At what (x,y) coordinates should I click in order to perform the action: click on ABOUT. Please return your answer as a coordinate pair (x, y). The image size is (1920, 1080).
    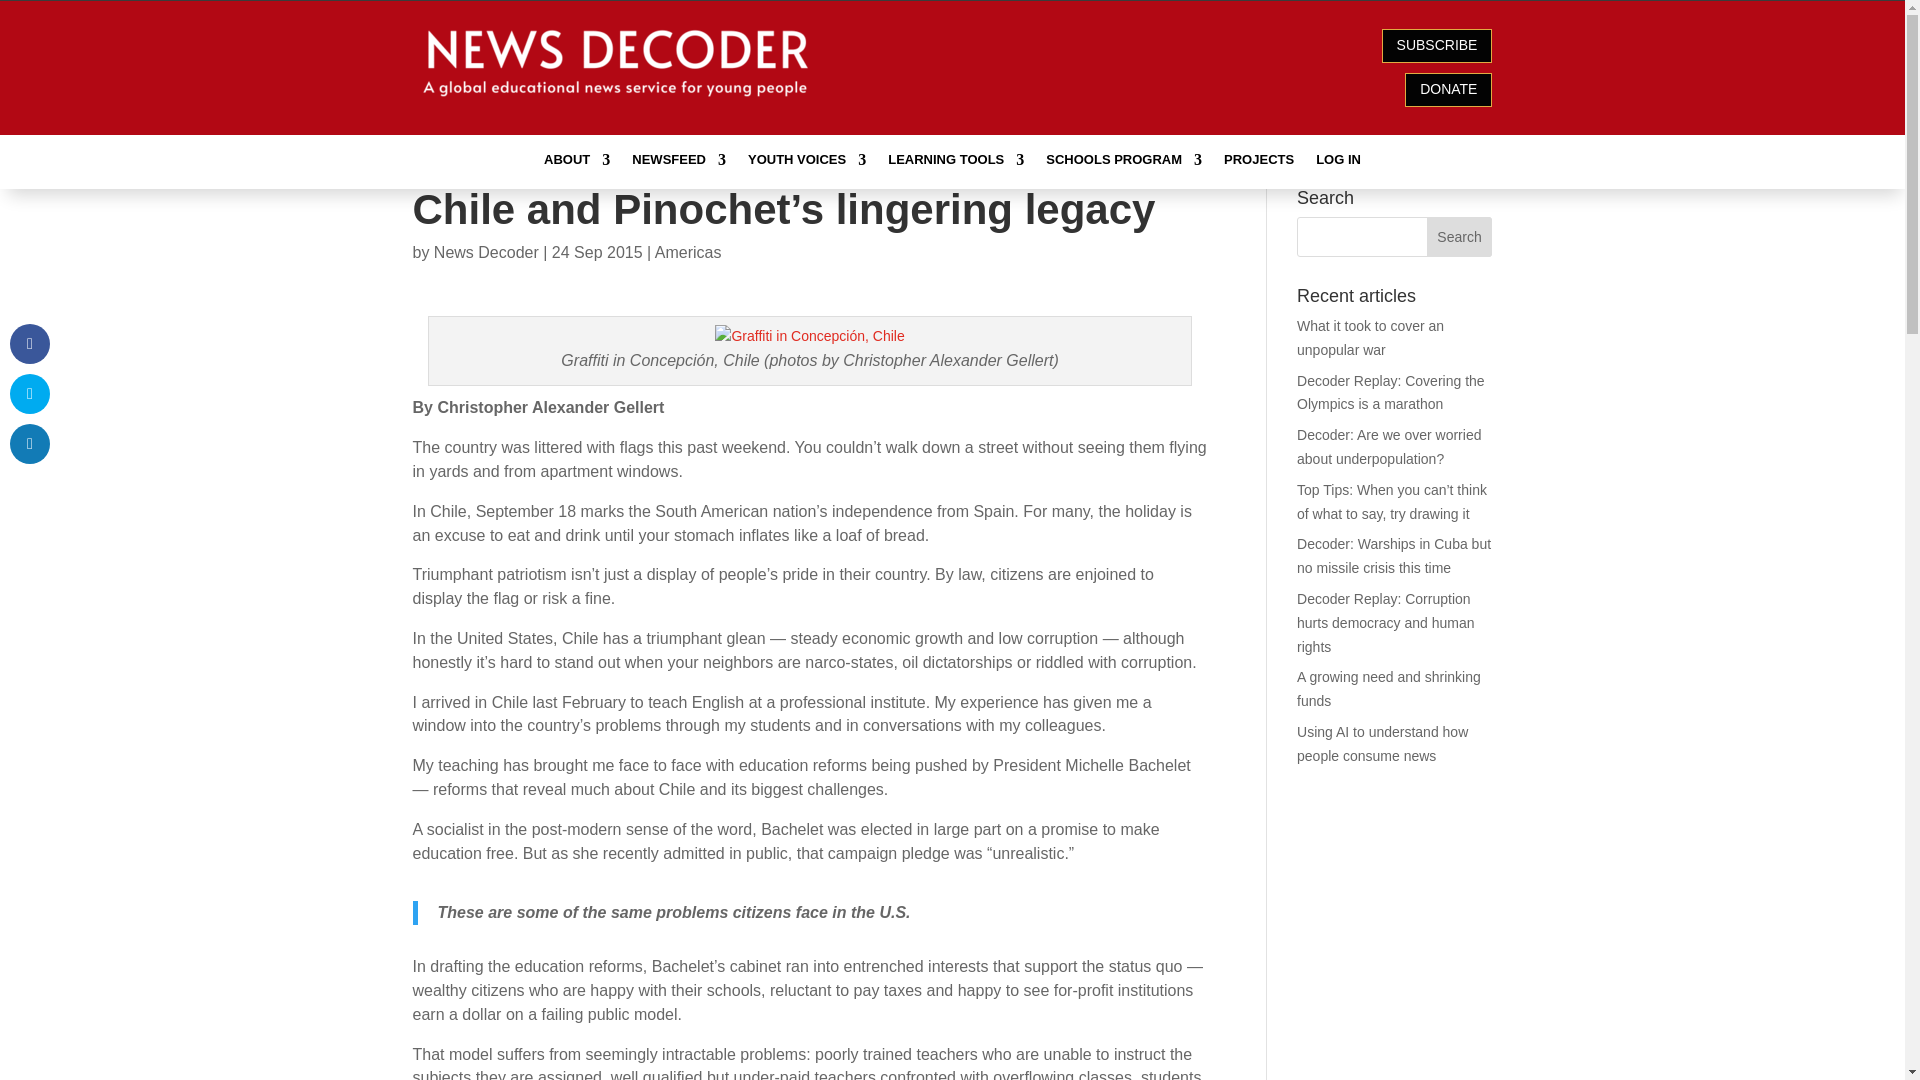
    Looking at the image, I should click on (576, 164).